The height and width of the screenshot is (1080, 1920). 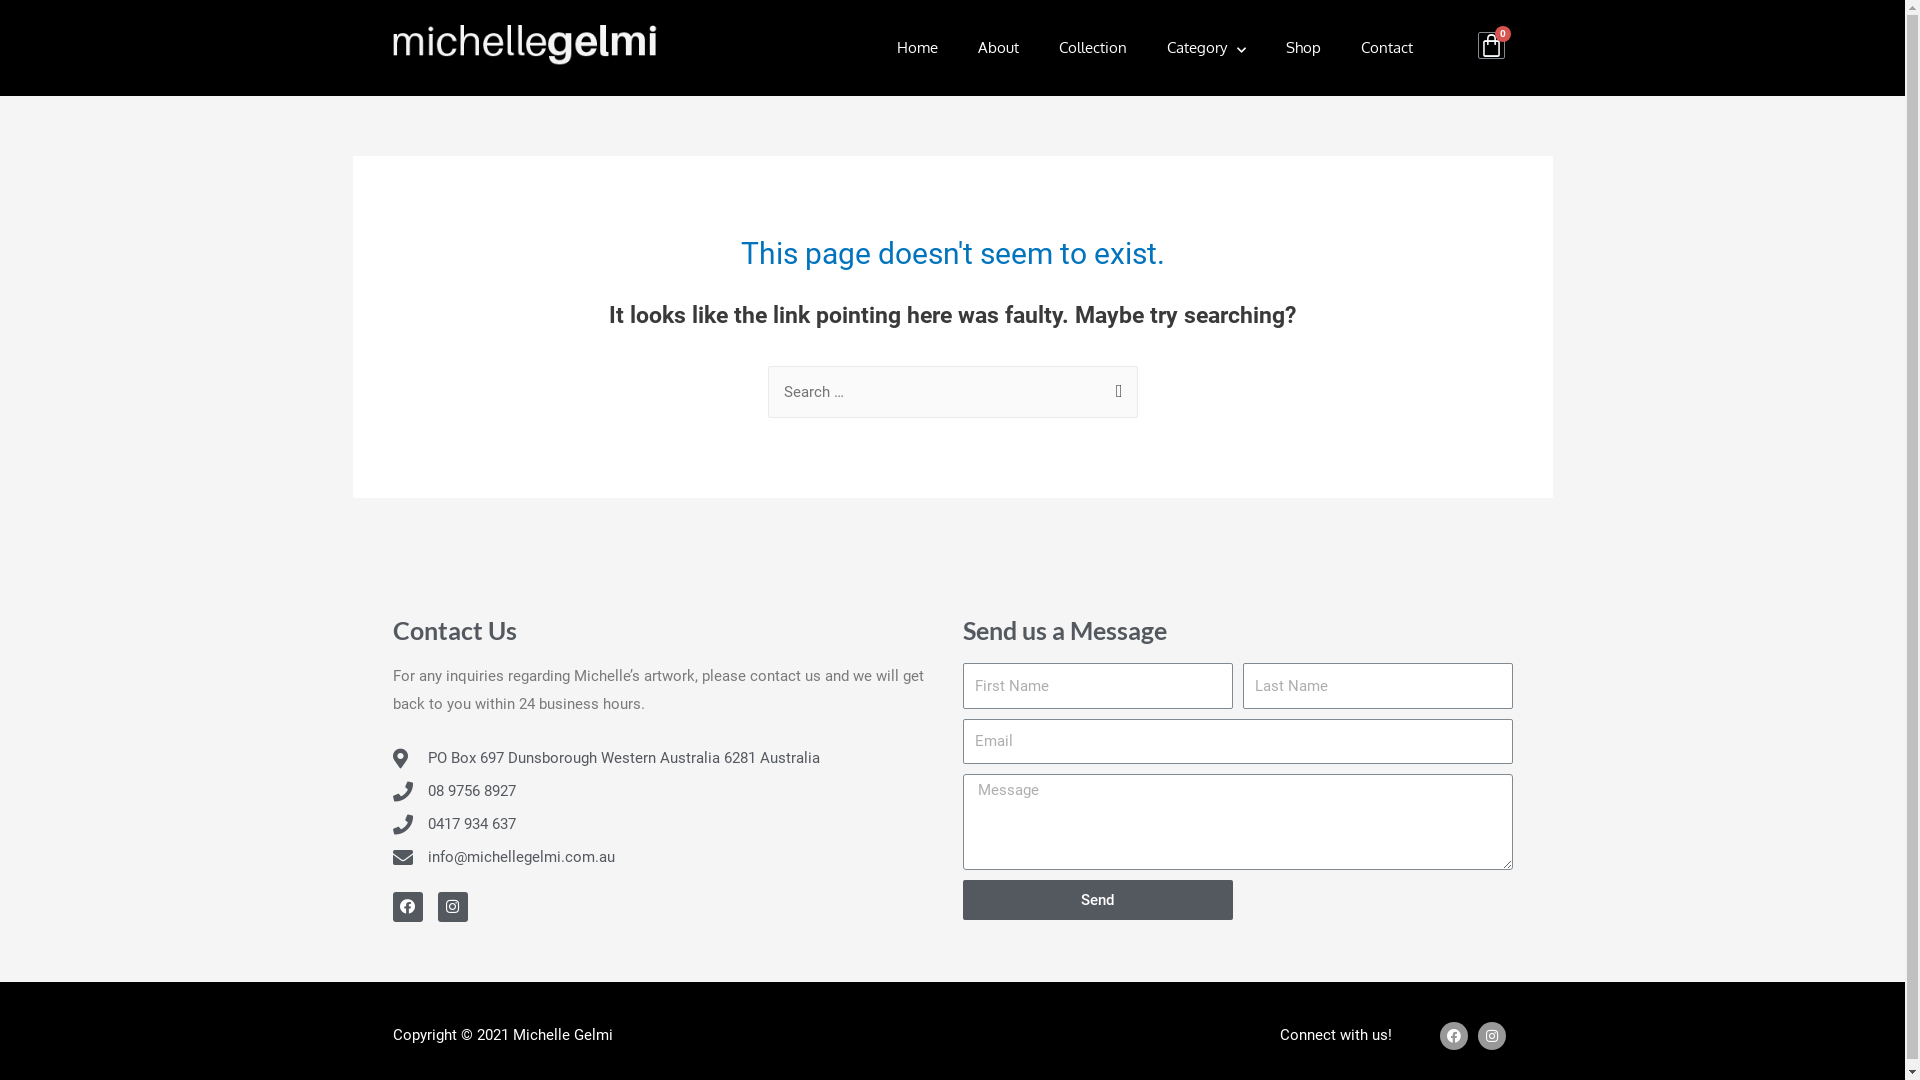 I want to click on info@michellegelmi.com.au, so click(x=667, y=858).